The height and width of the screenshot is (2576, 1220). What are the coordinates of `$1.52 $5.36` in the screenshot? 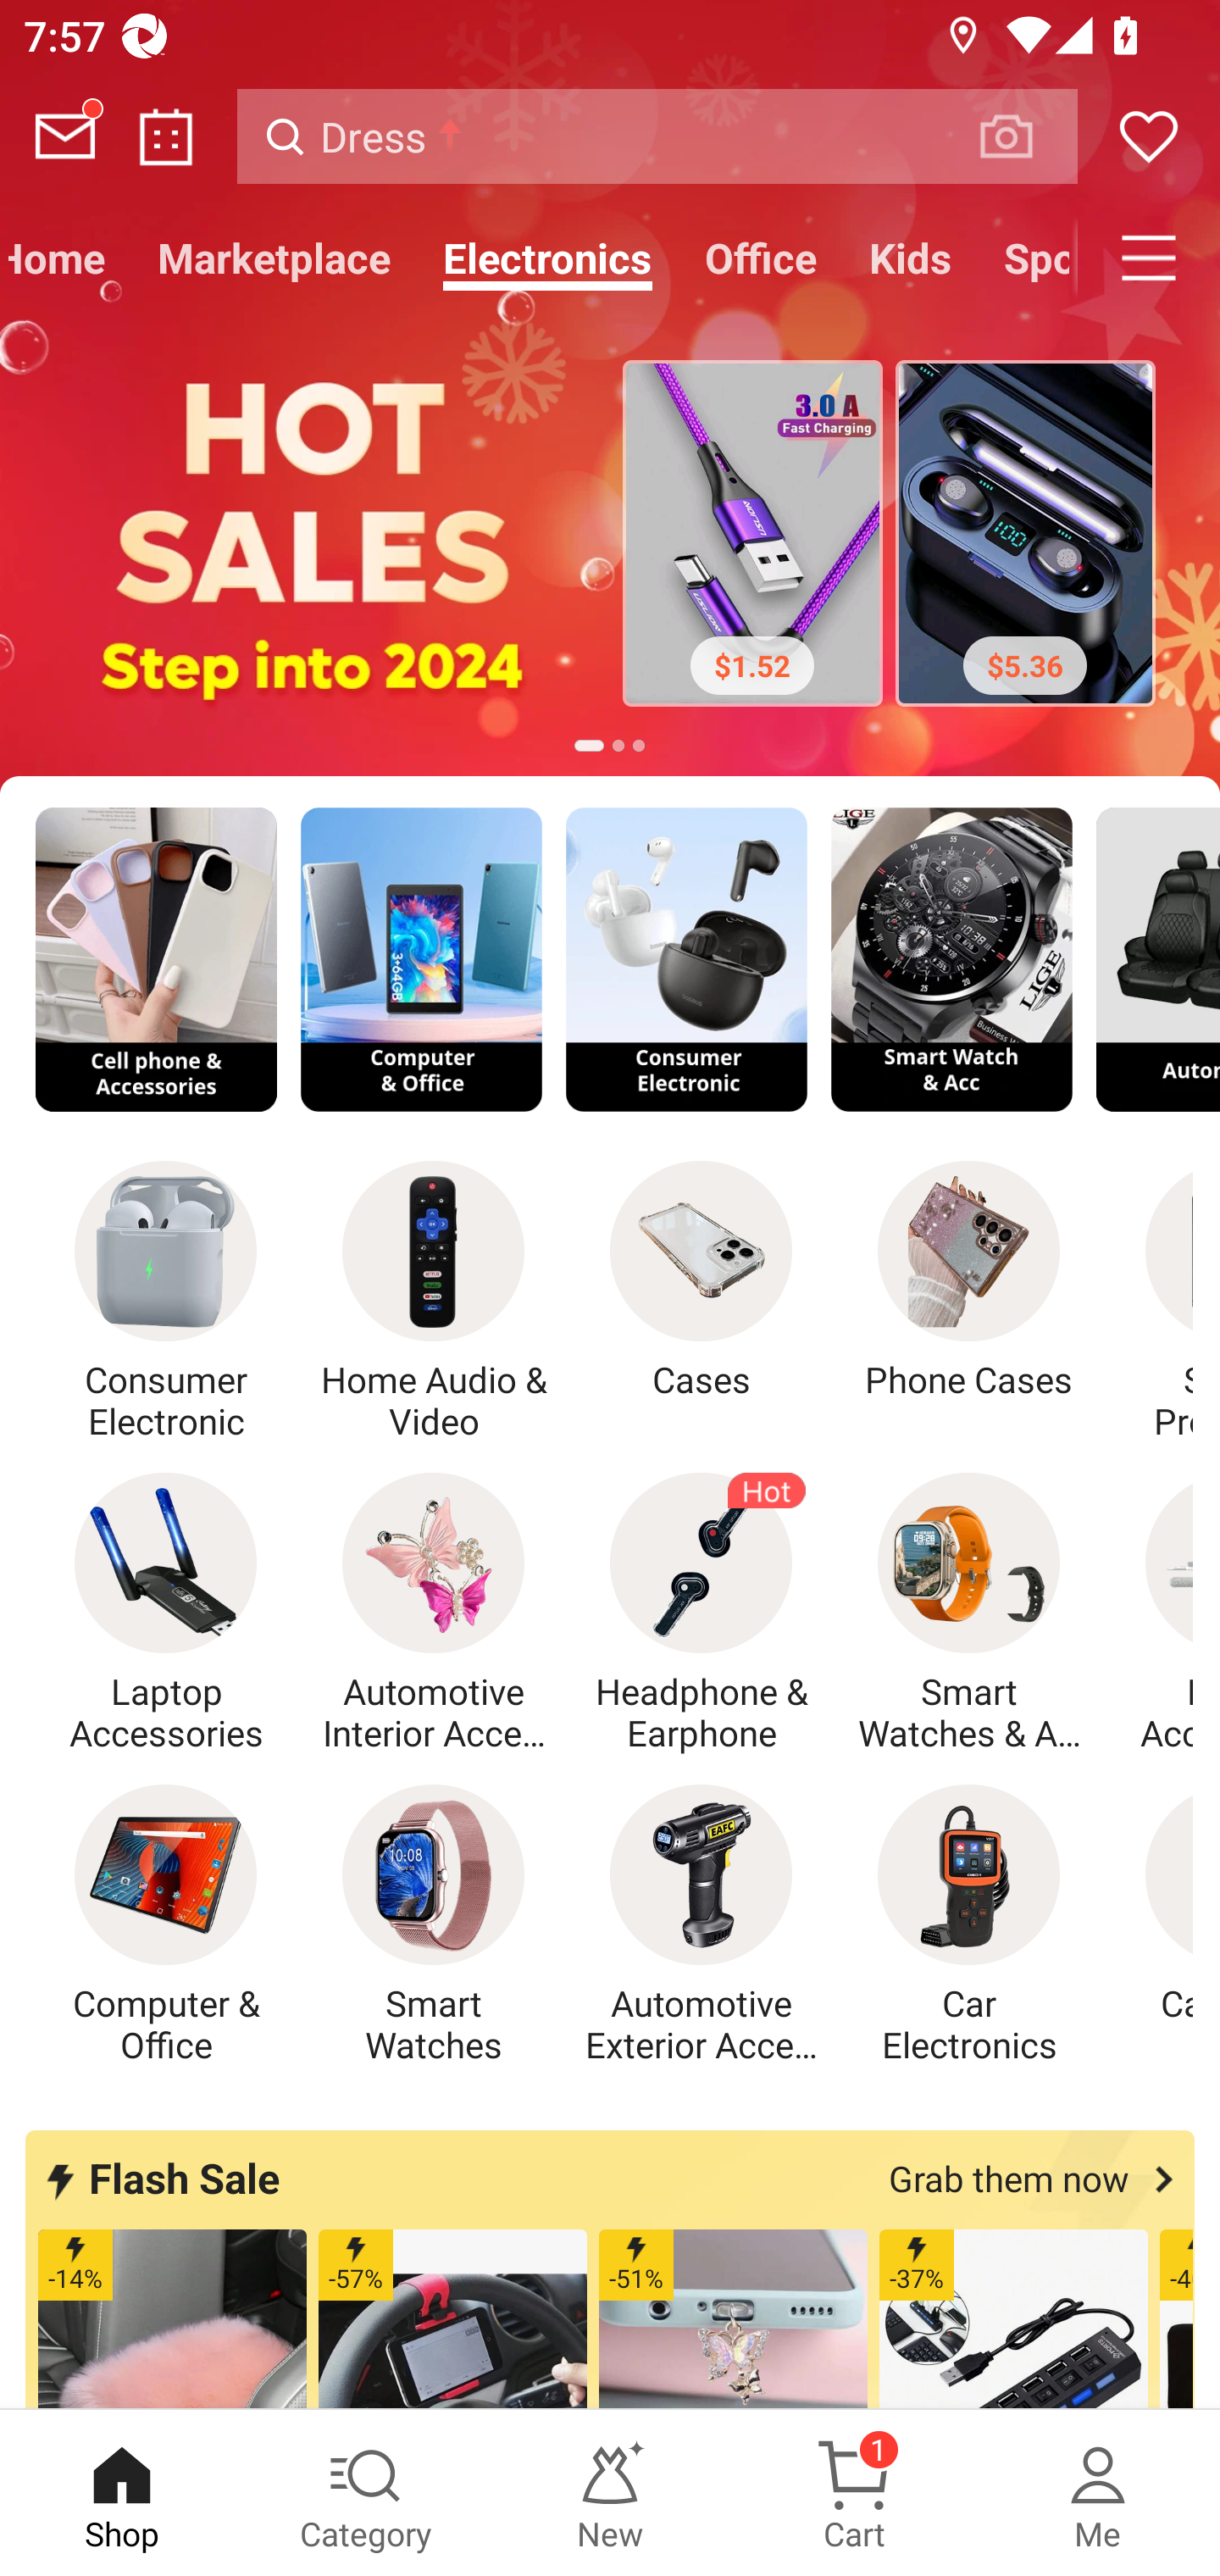 It's located at (610, 537).